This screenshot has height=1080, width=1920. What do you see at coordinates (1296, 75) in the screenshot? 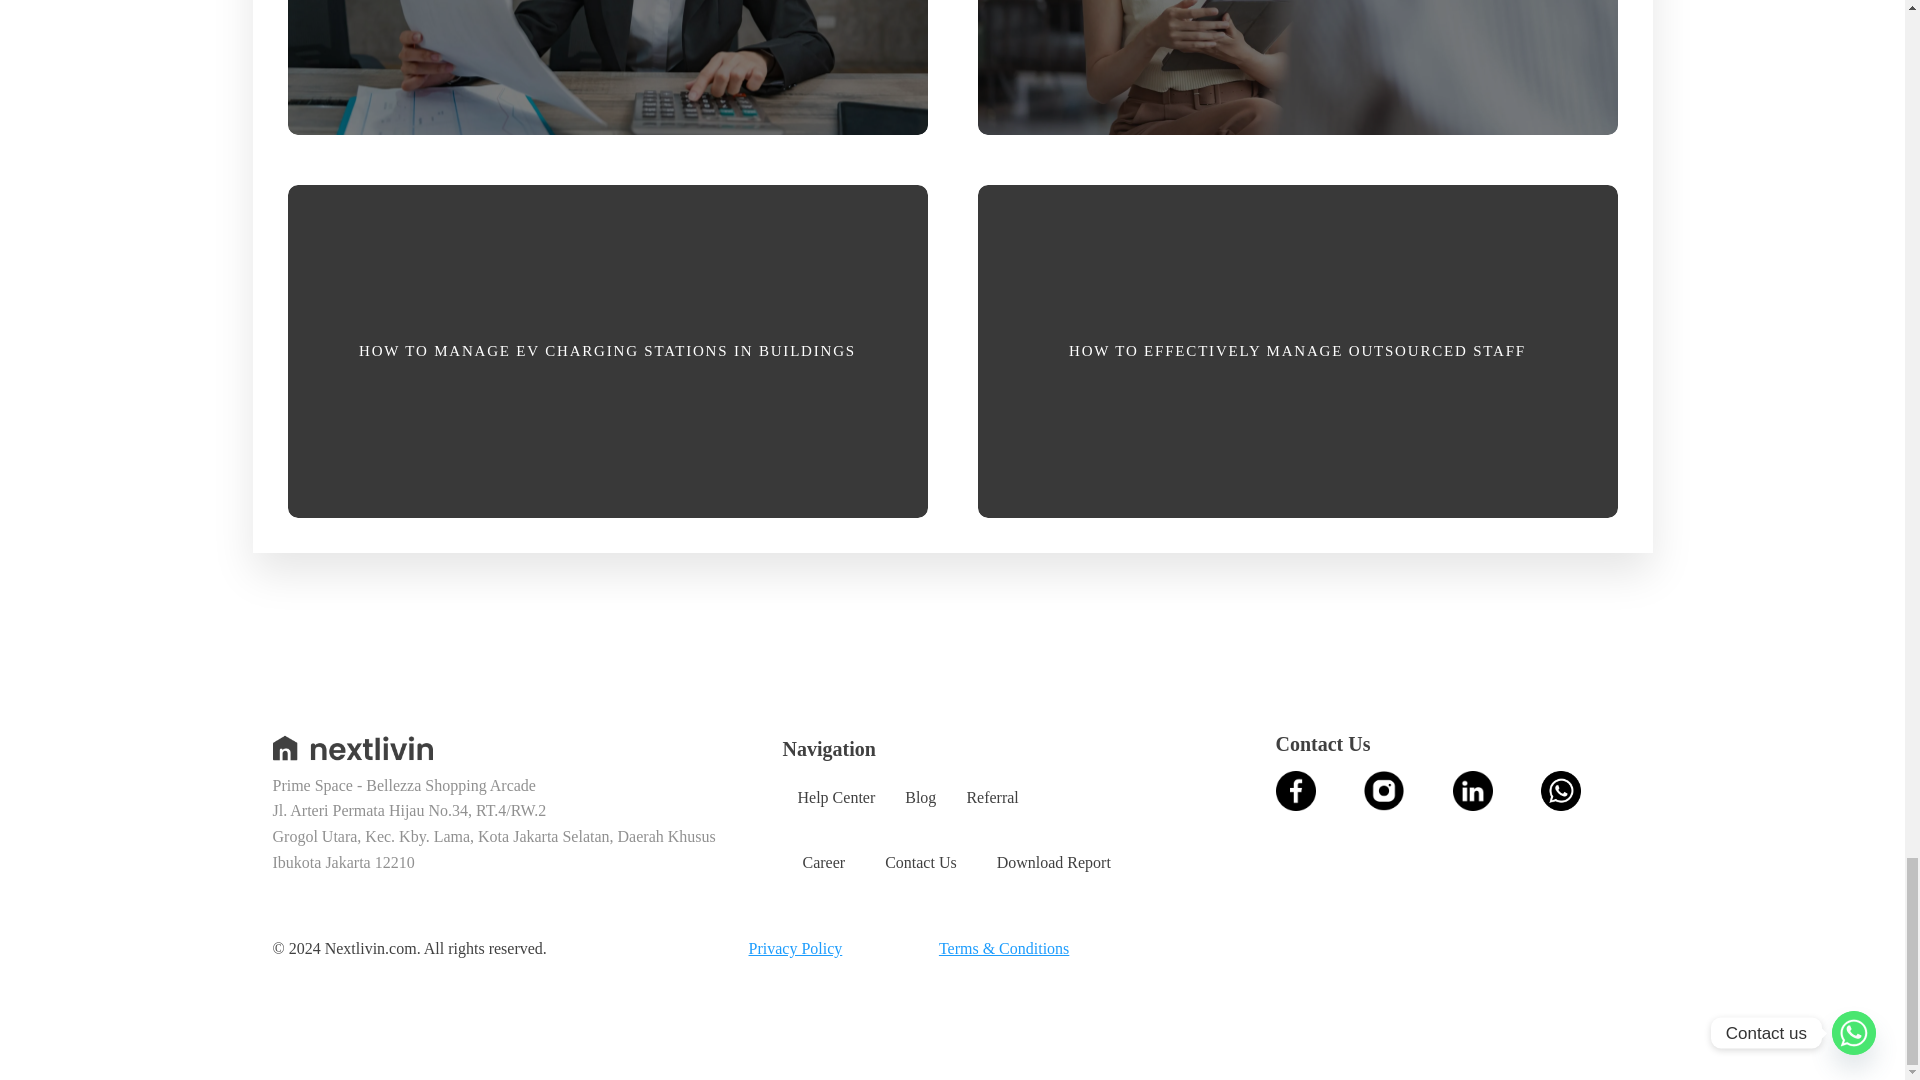
I see `7 STEPS IN NEGOTIATING WITH VENDORS IN PROPERTY MANAGEMENT` at bounding box center [1296, 75].